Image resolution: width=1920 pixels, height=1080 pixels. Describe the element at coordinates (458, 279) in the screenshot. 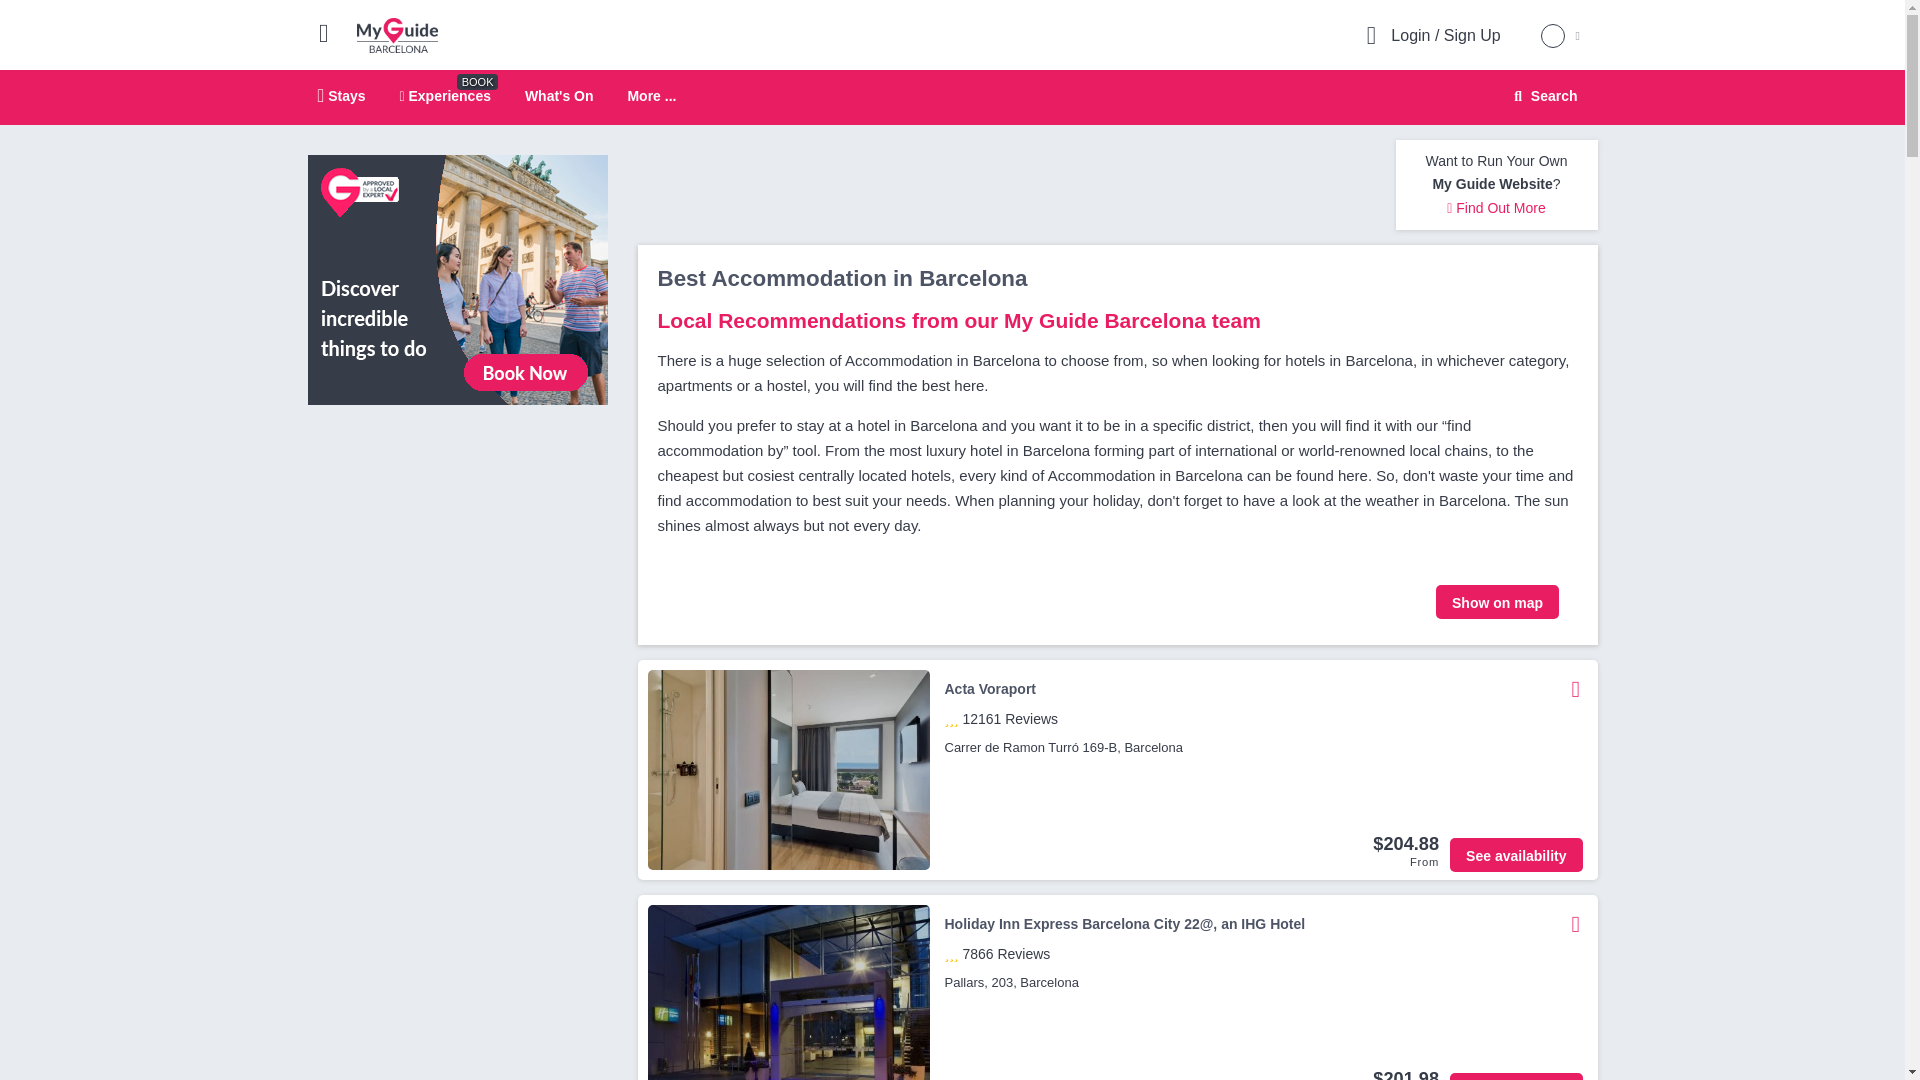

I see `Stays` at that location.